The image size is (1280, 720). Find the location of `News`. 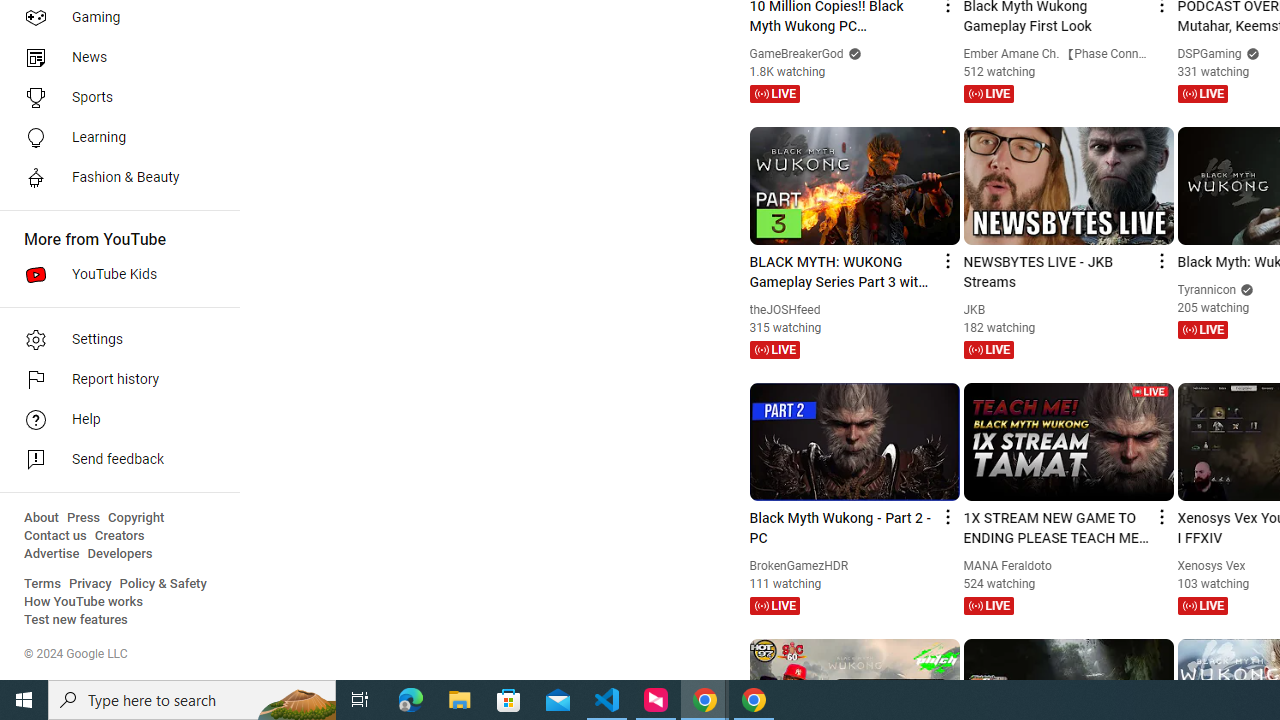

News is located at coordinates (114, 58).